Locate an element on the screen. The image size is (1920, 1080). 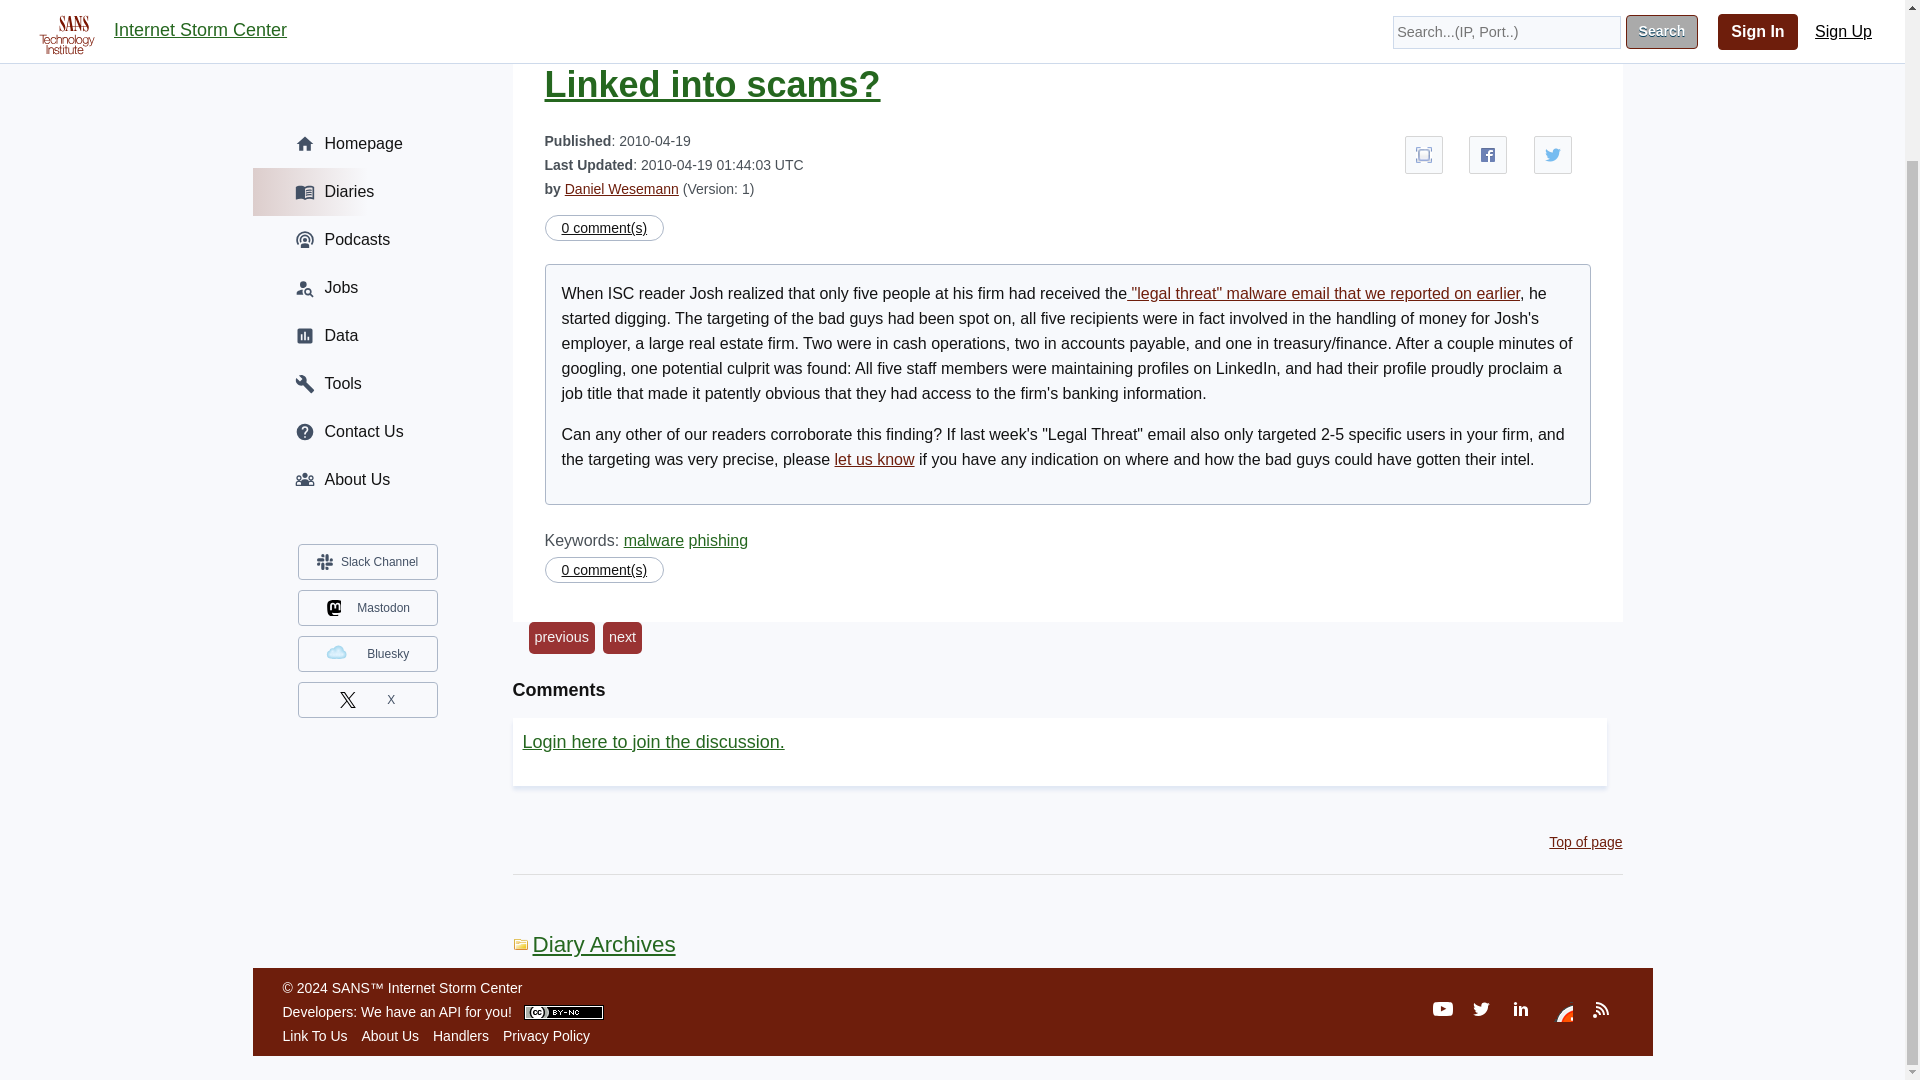
Share on Facebook is located at coordinates (1488, 154).